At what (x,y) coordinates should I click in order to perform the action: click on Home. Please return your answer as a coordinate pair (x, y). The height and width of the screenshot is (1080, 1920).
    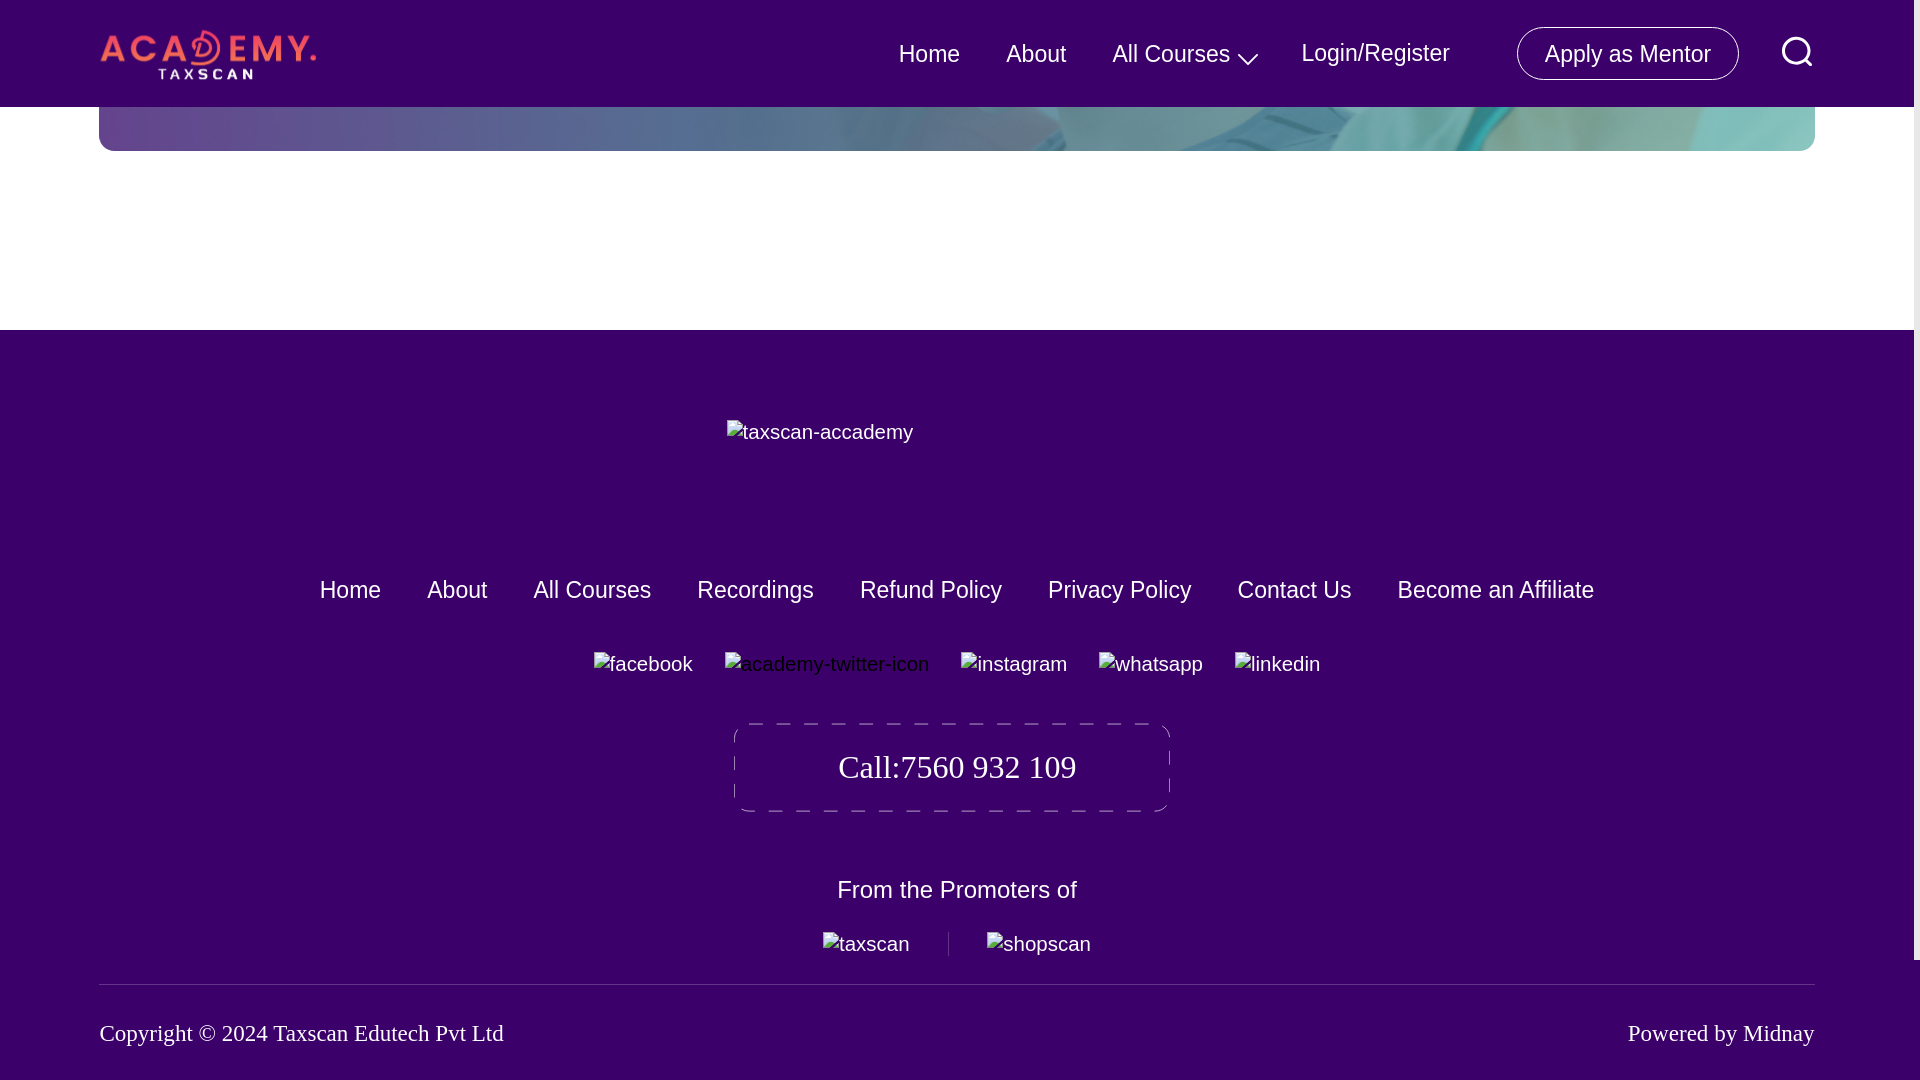
    Looking at the image, I should click on (350, 589).